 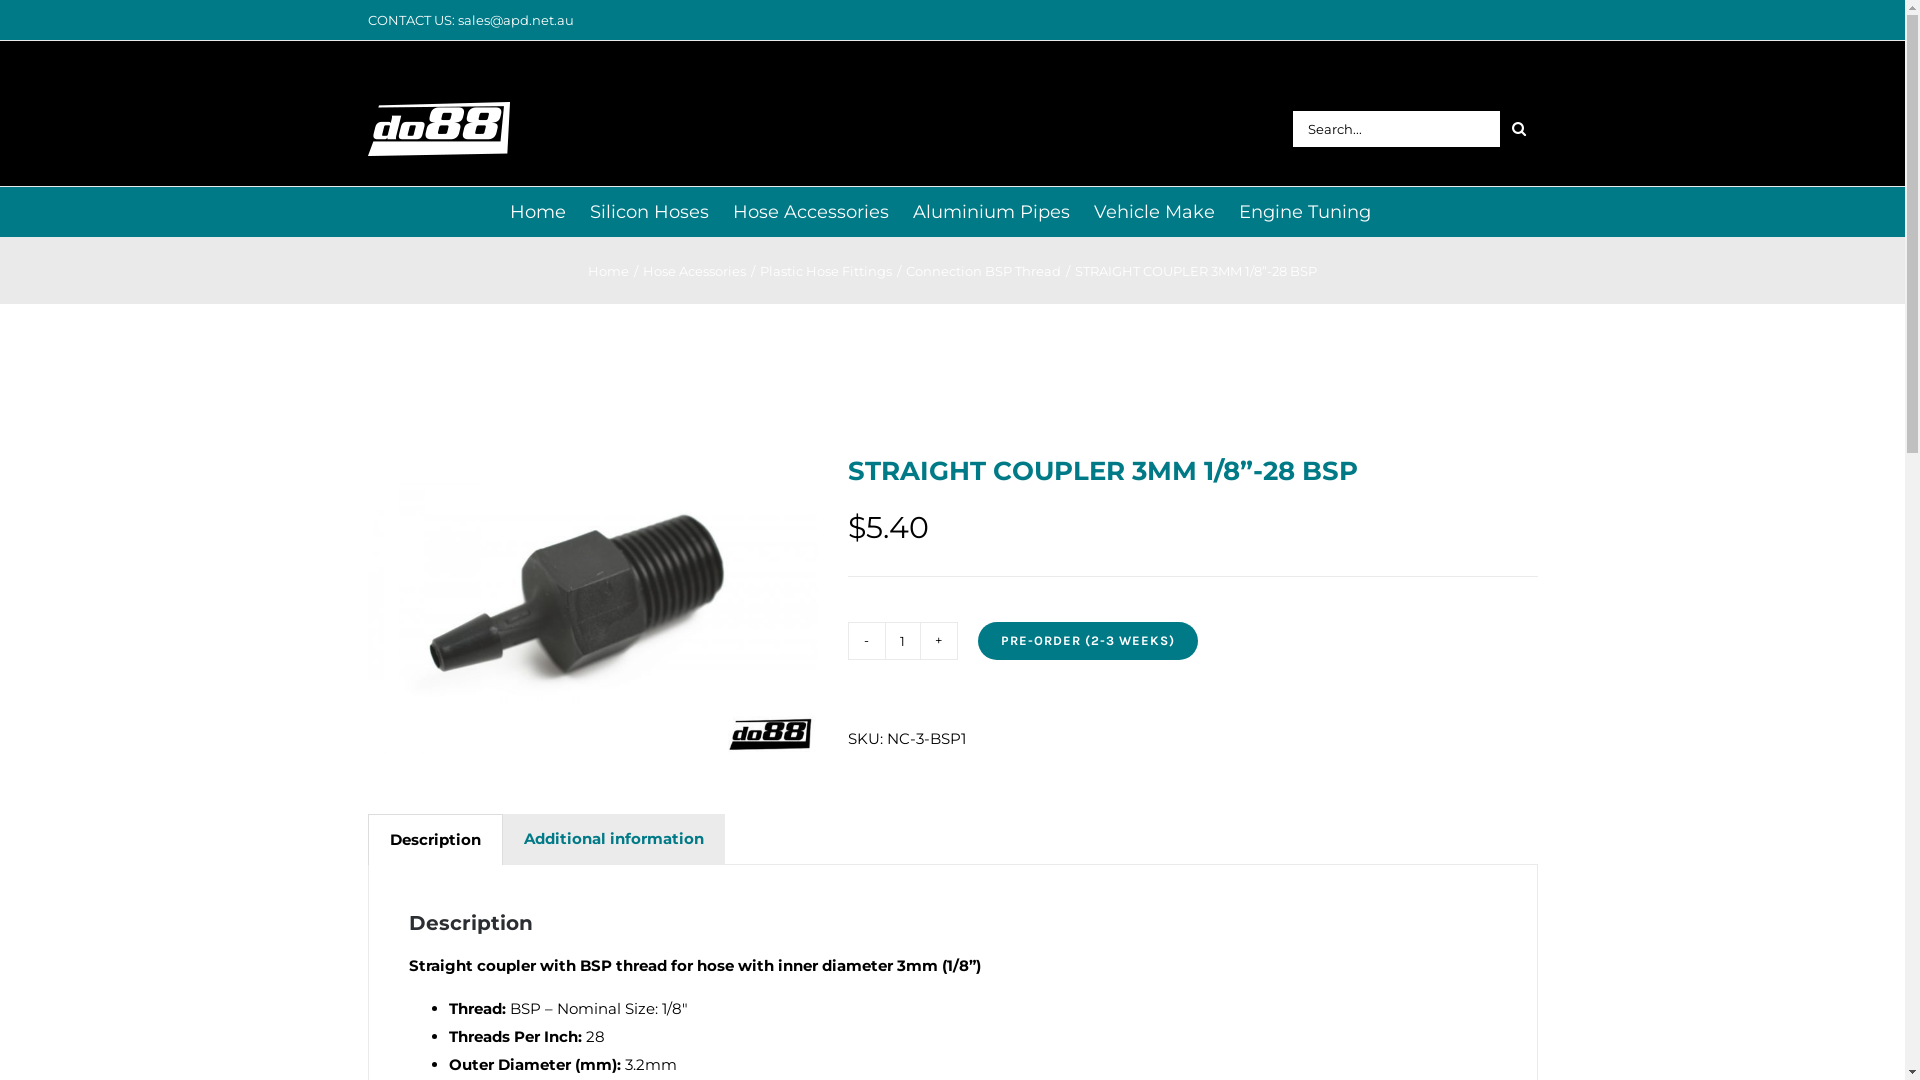 What do you see at coordinates (613, 839) in the screenshot?
I see `Additional information` at bounding box center [613, 839].